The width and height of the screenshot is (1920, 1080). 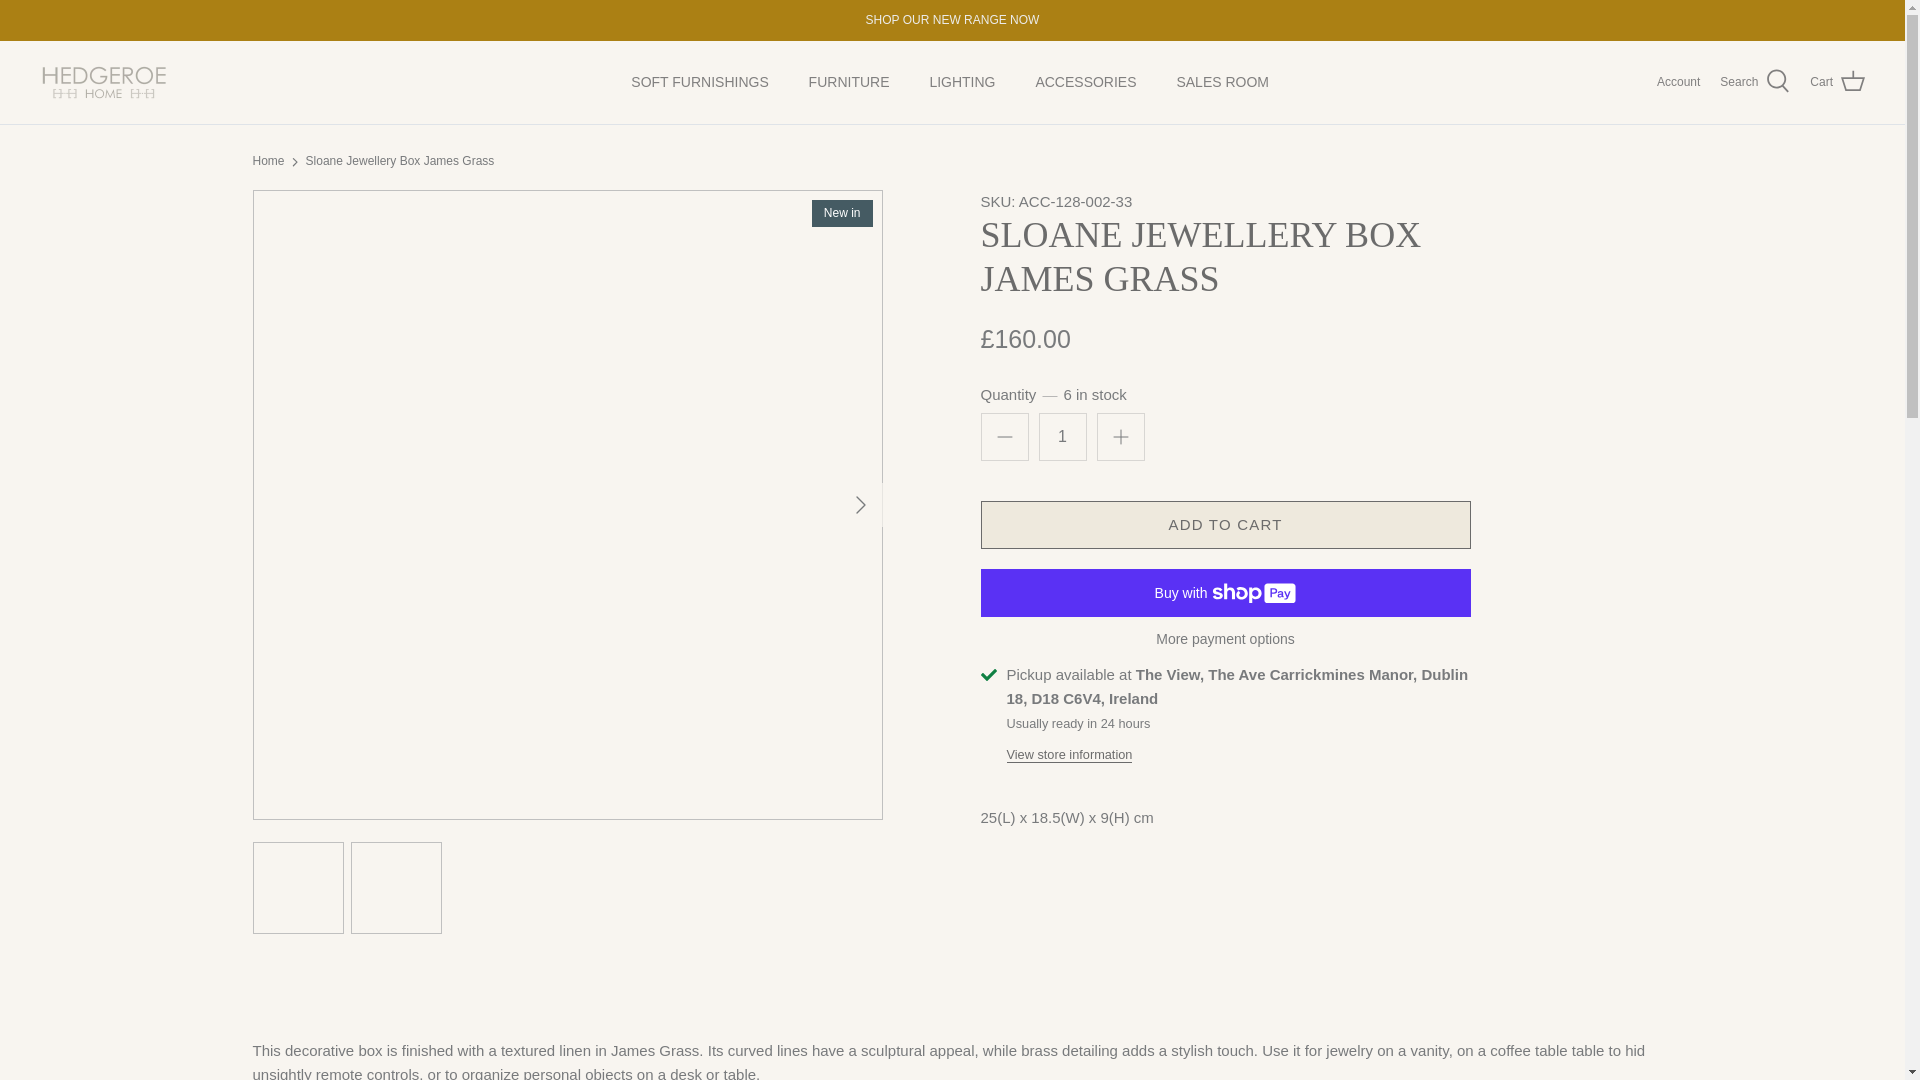 What do you see at coordinates (860, 504) in the screenshot?
I see `RIGHT` at bounding box center [860, 504].